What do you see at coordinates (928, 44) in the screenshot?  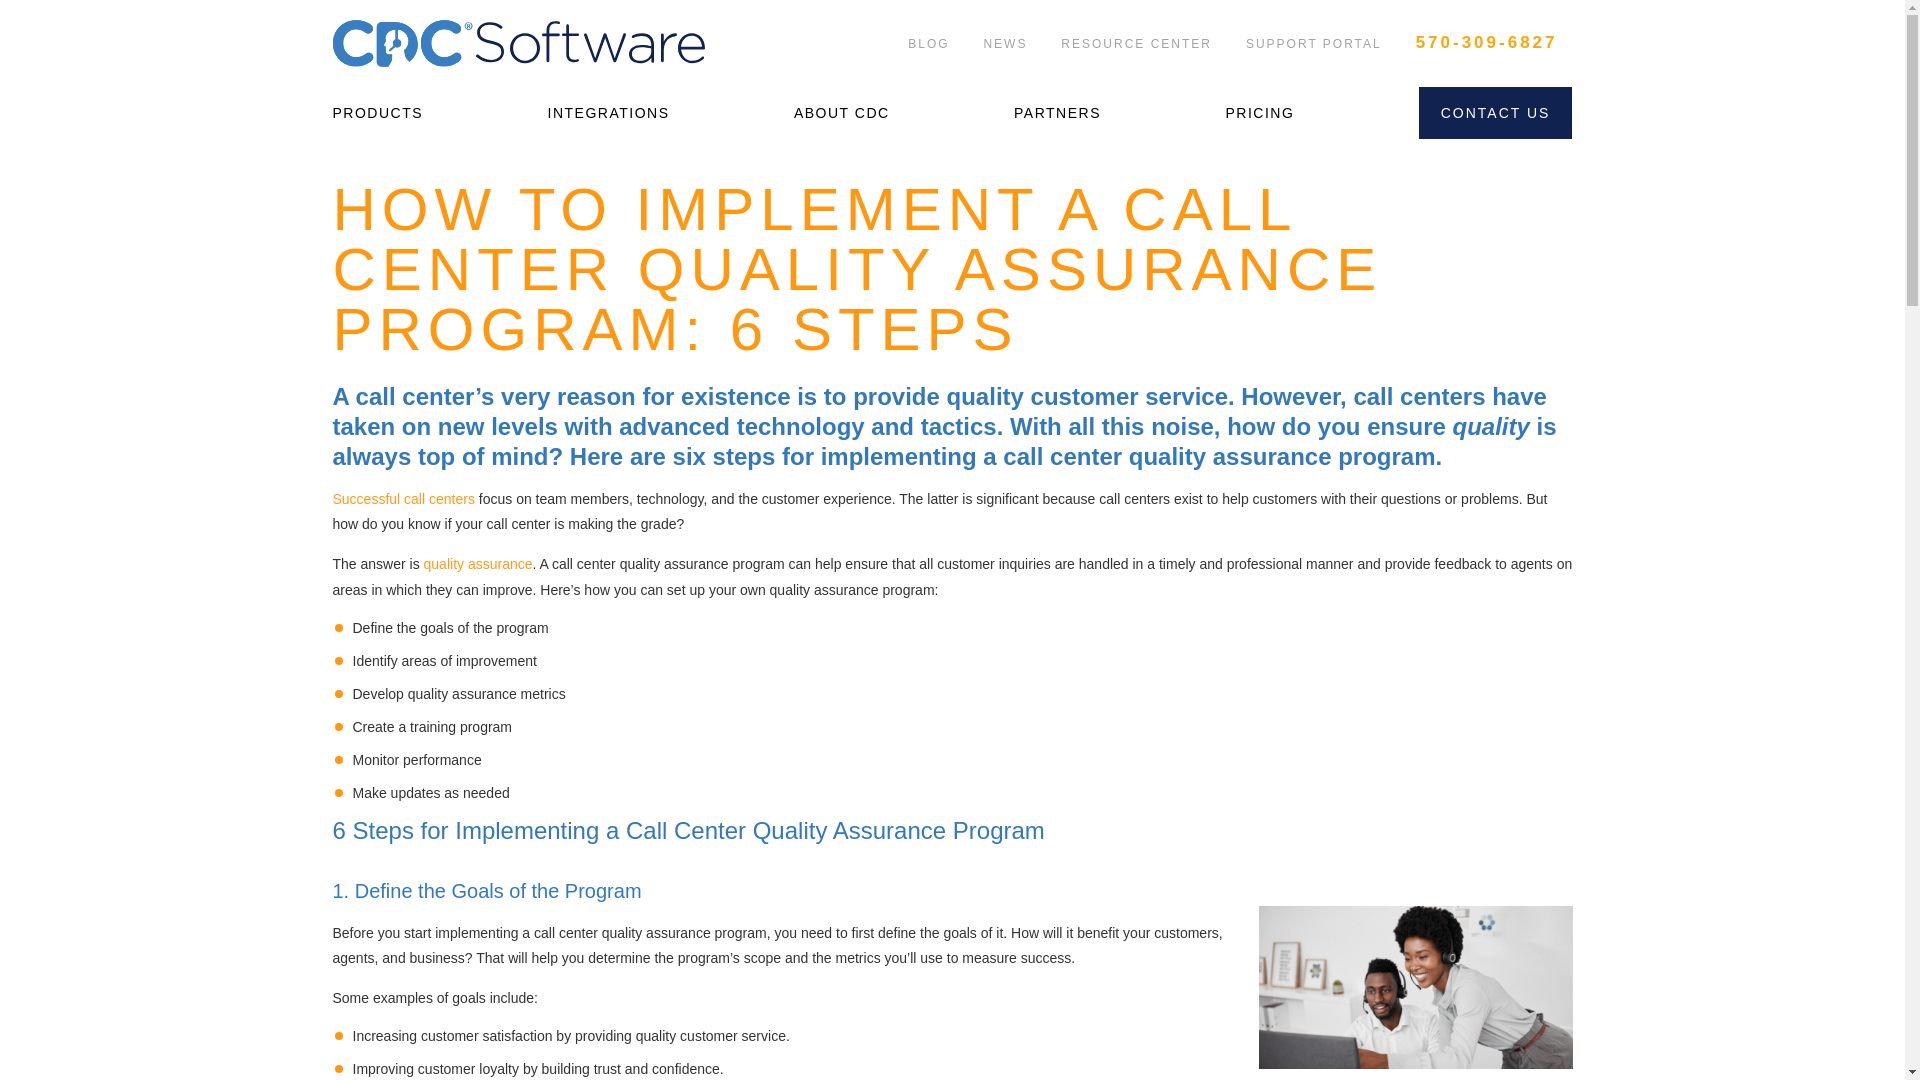 I see `BLOG` at bounding box center [928, 44].